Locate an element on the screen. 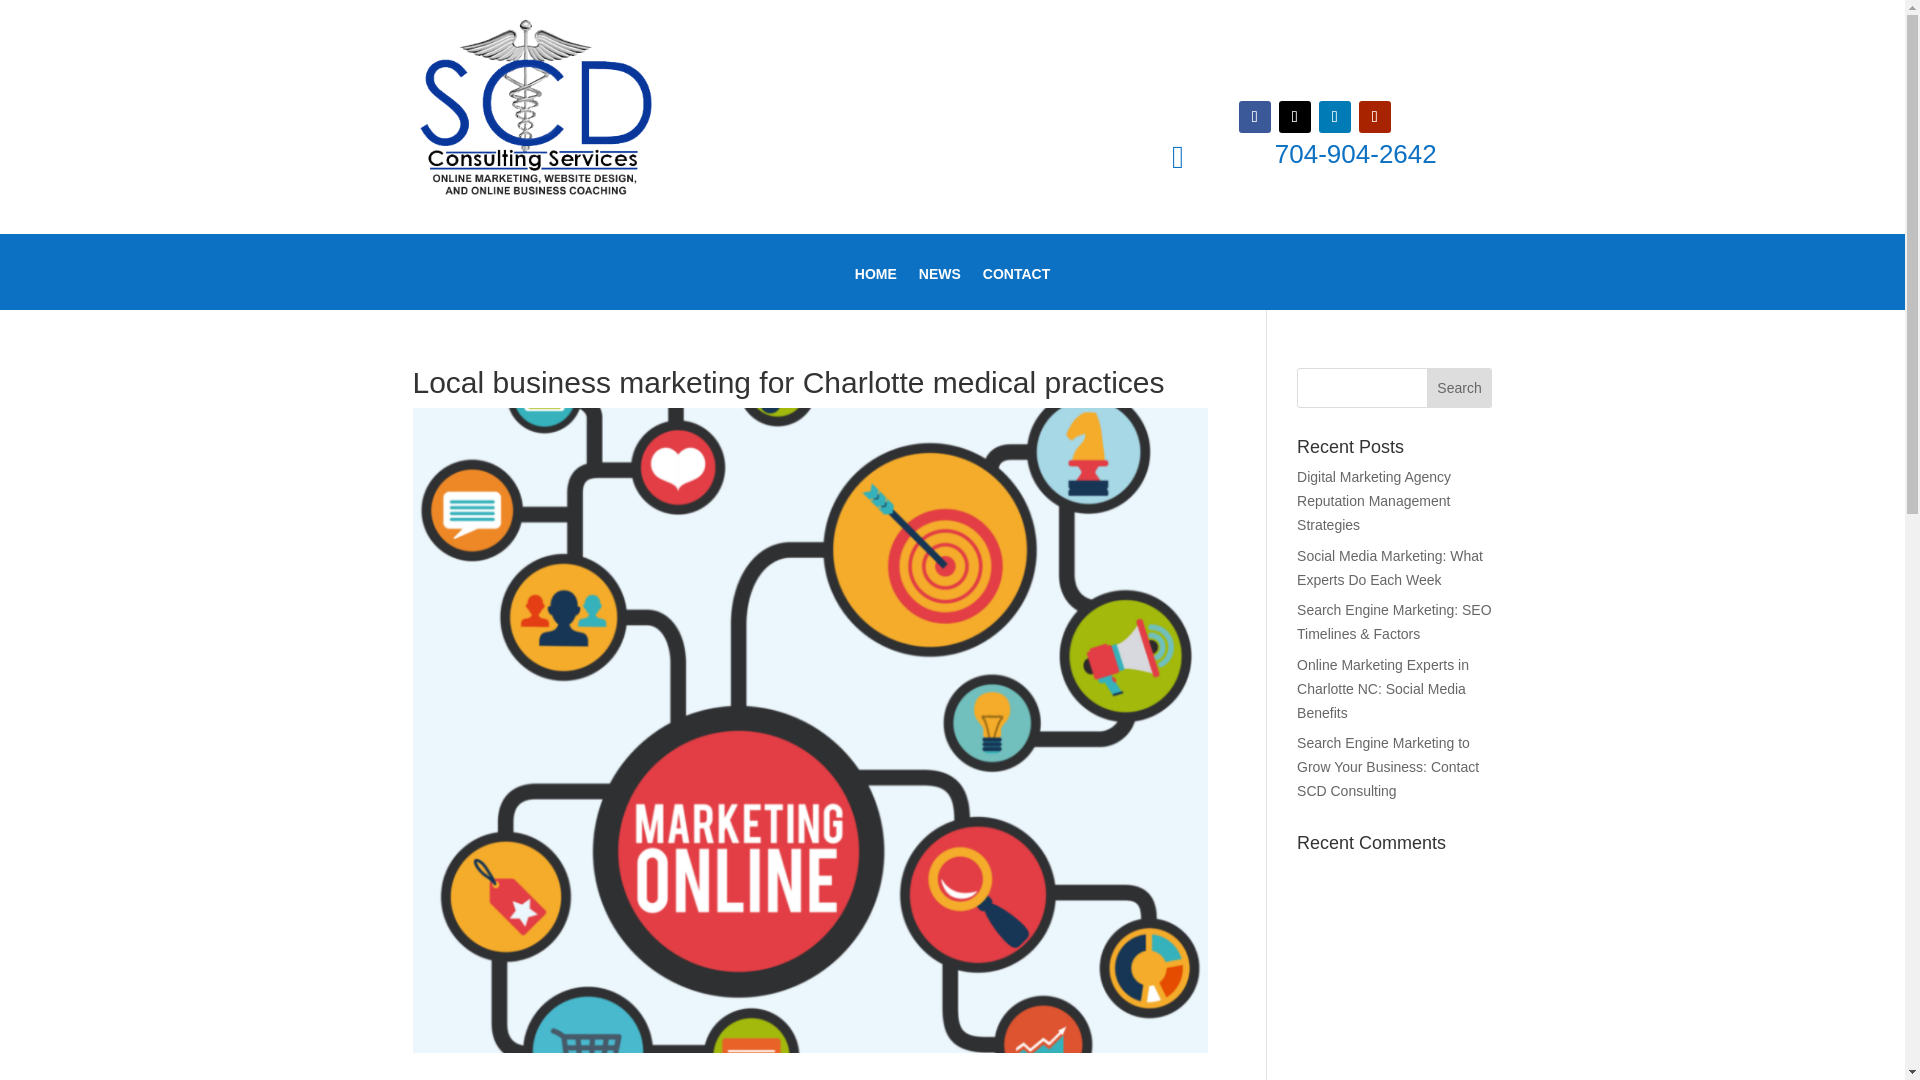 The image size is (1920, 1080). 704-904-2642 is located at coordinates (1355, 154).